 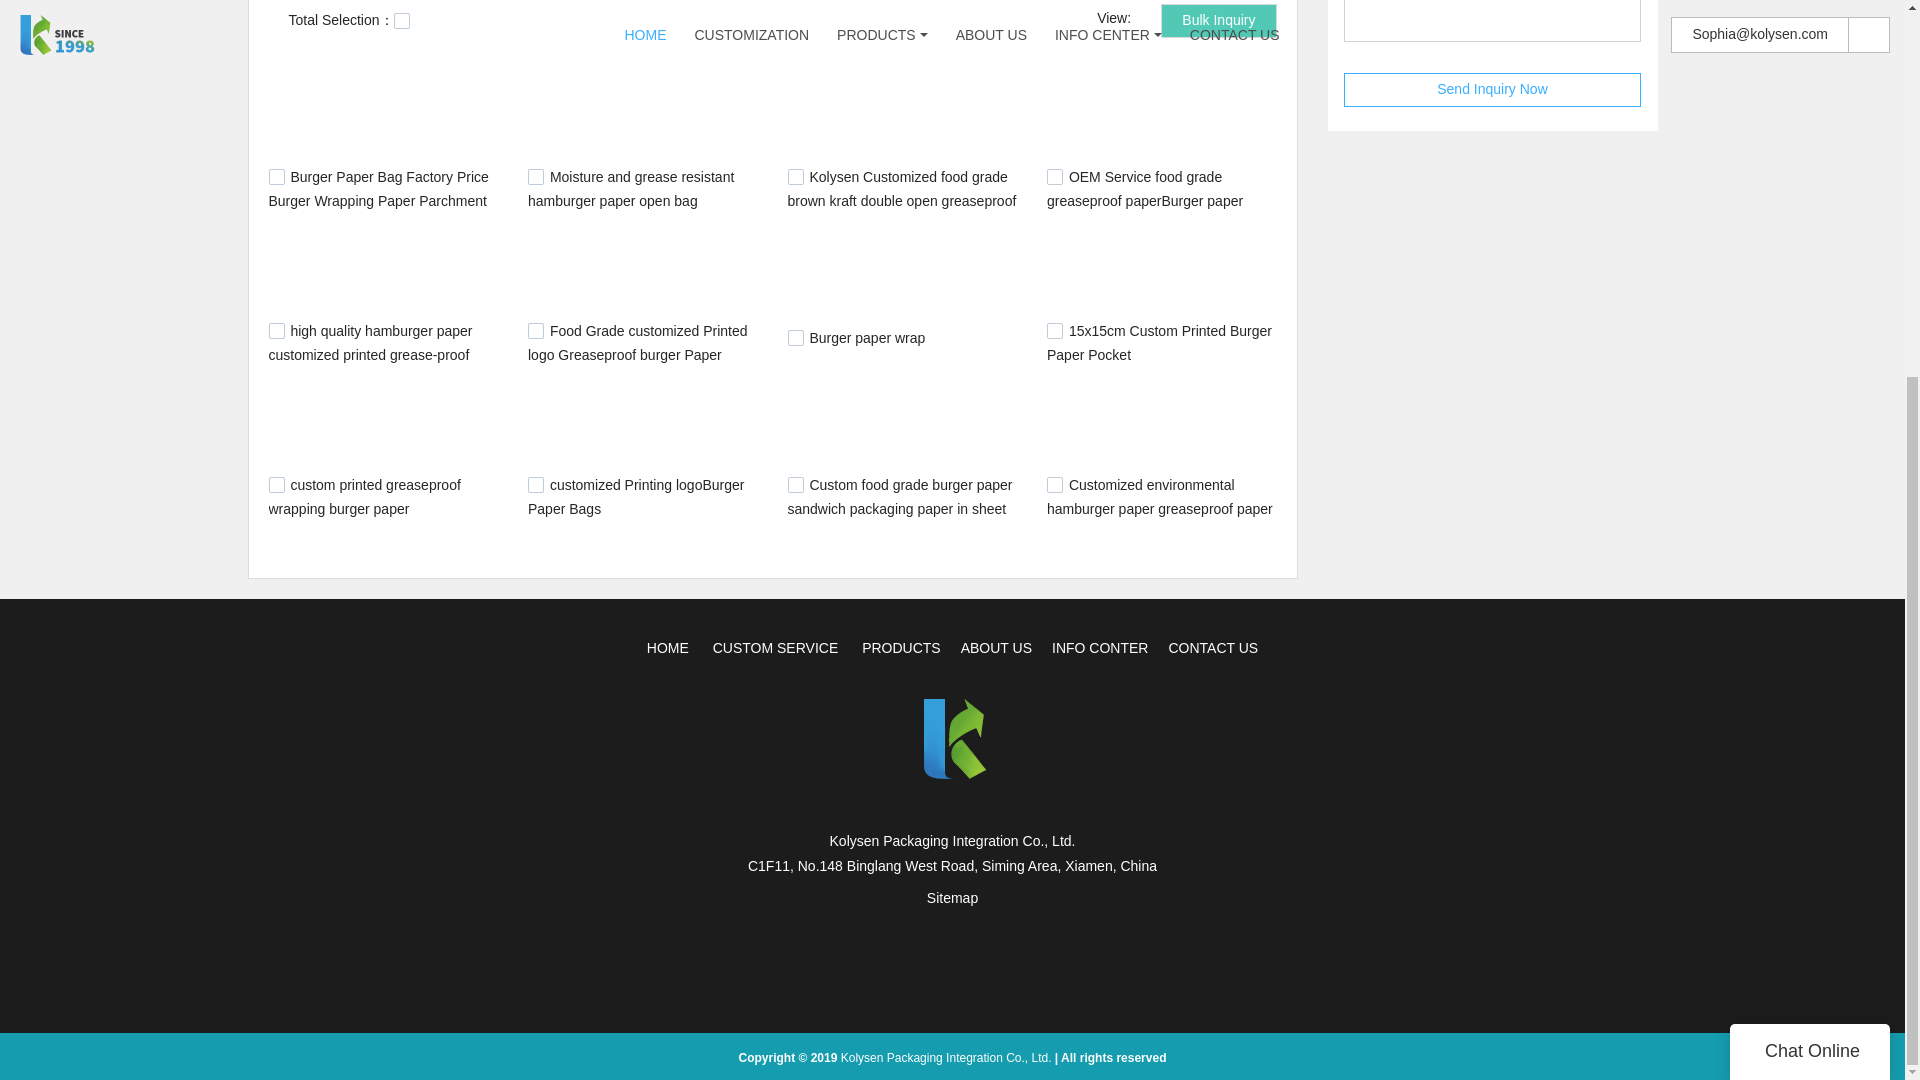 I want to click on 5844, so click(x=276, y=330).